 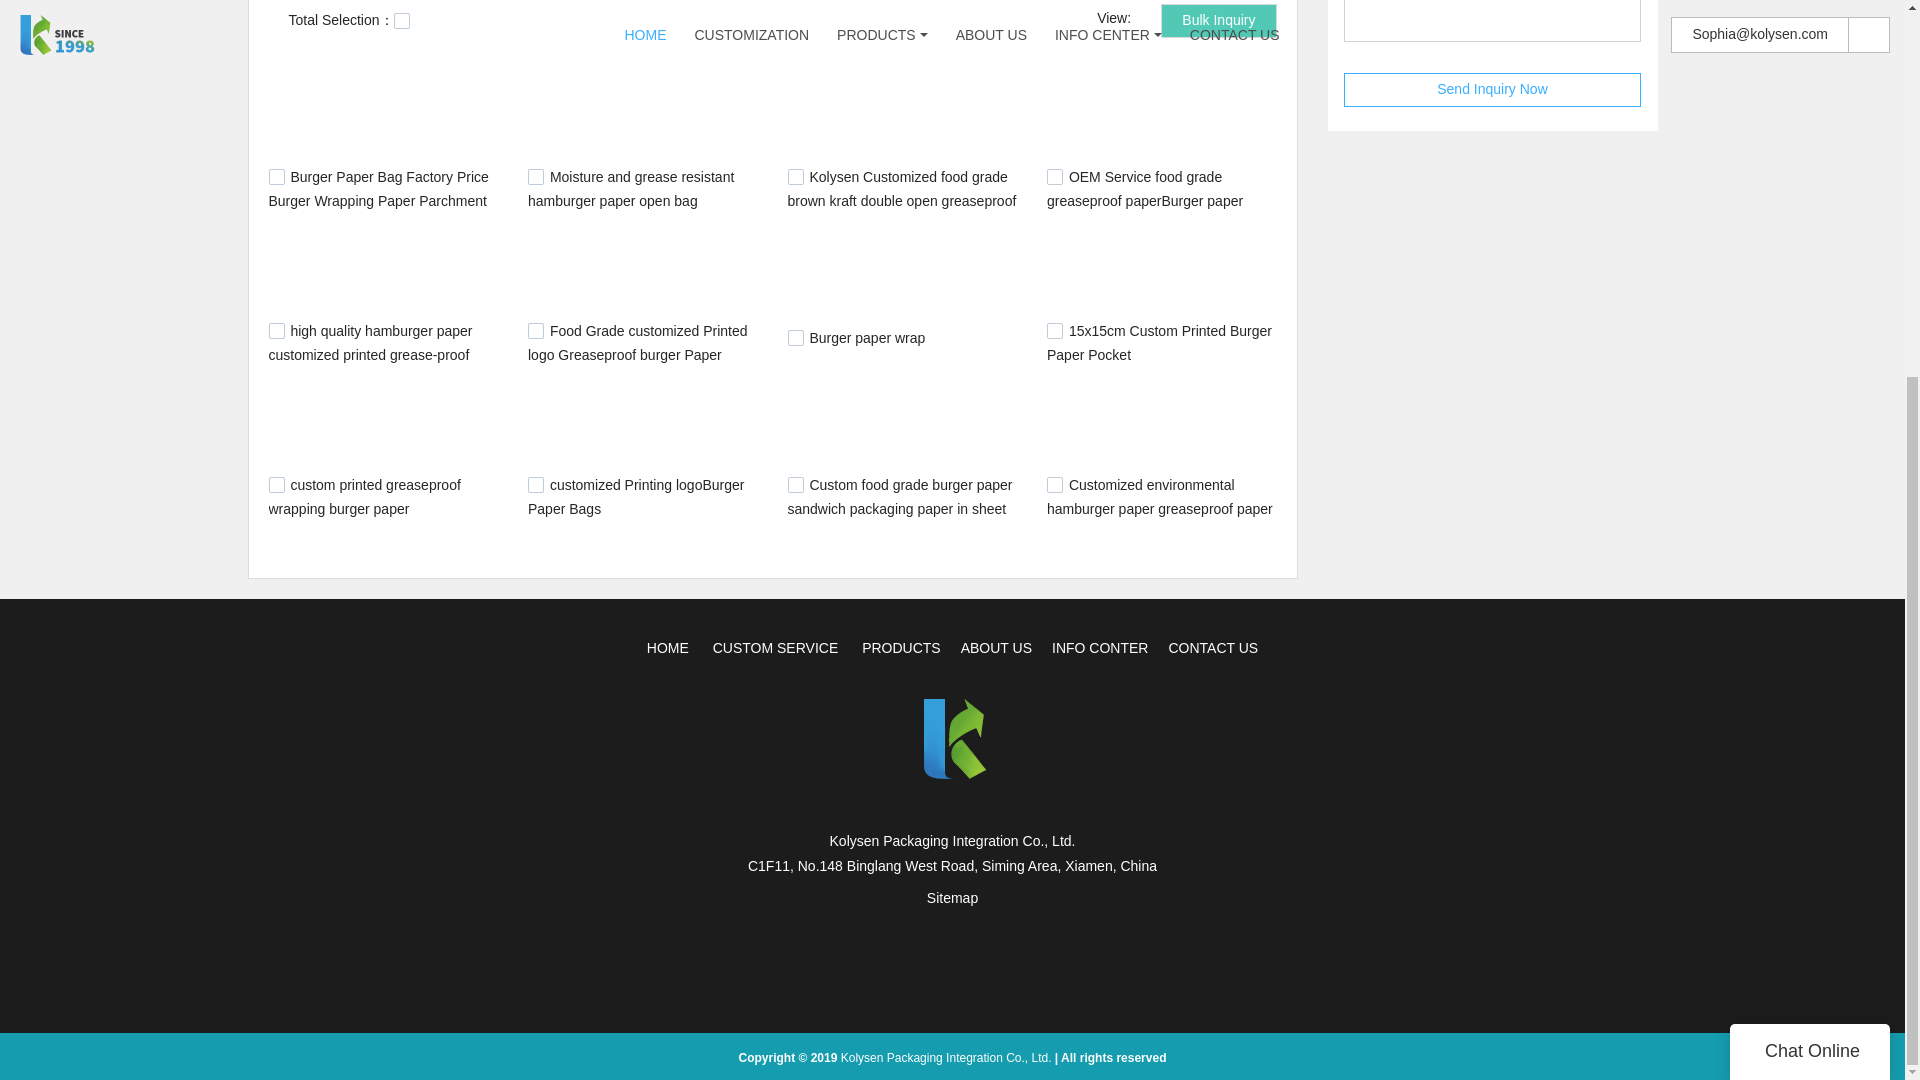 I want to click on 5844, so click(x=276, y=330).